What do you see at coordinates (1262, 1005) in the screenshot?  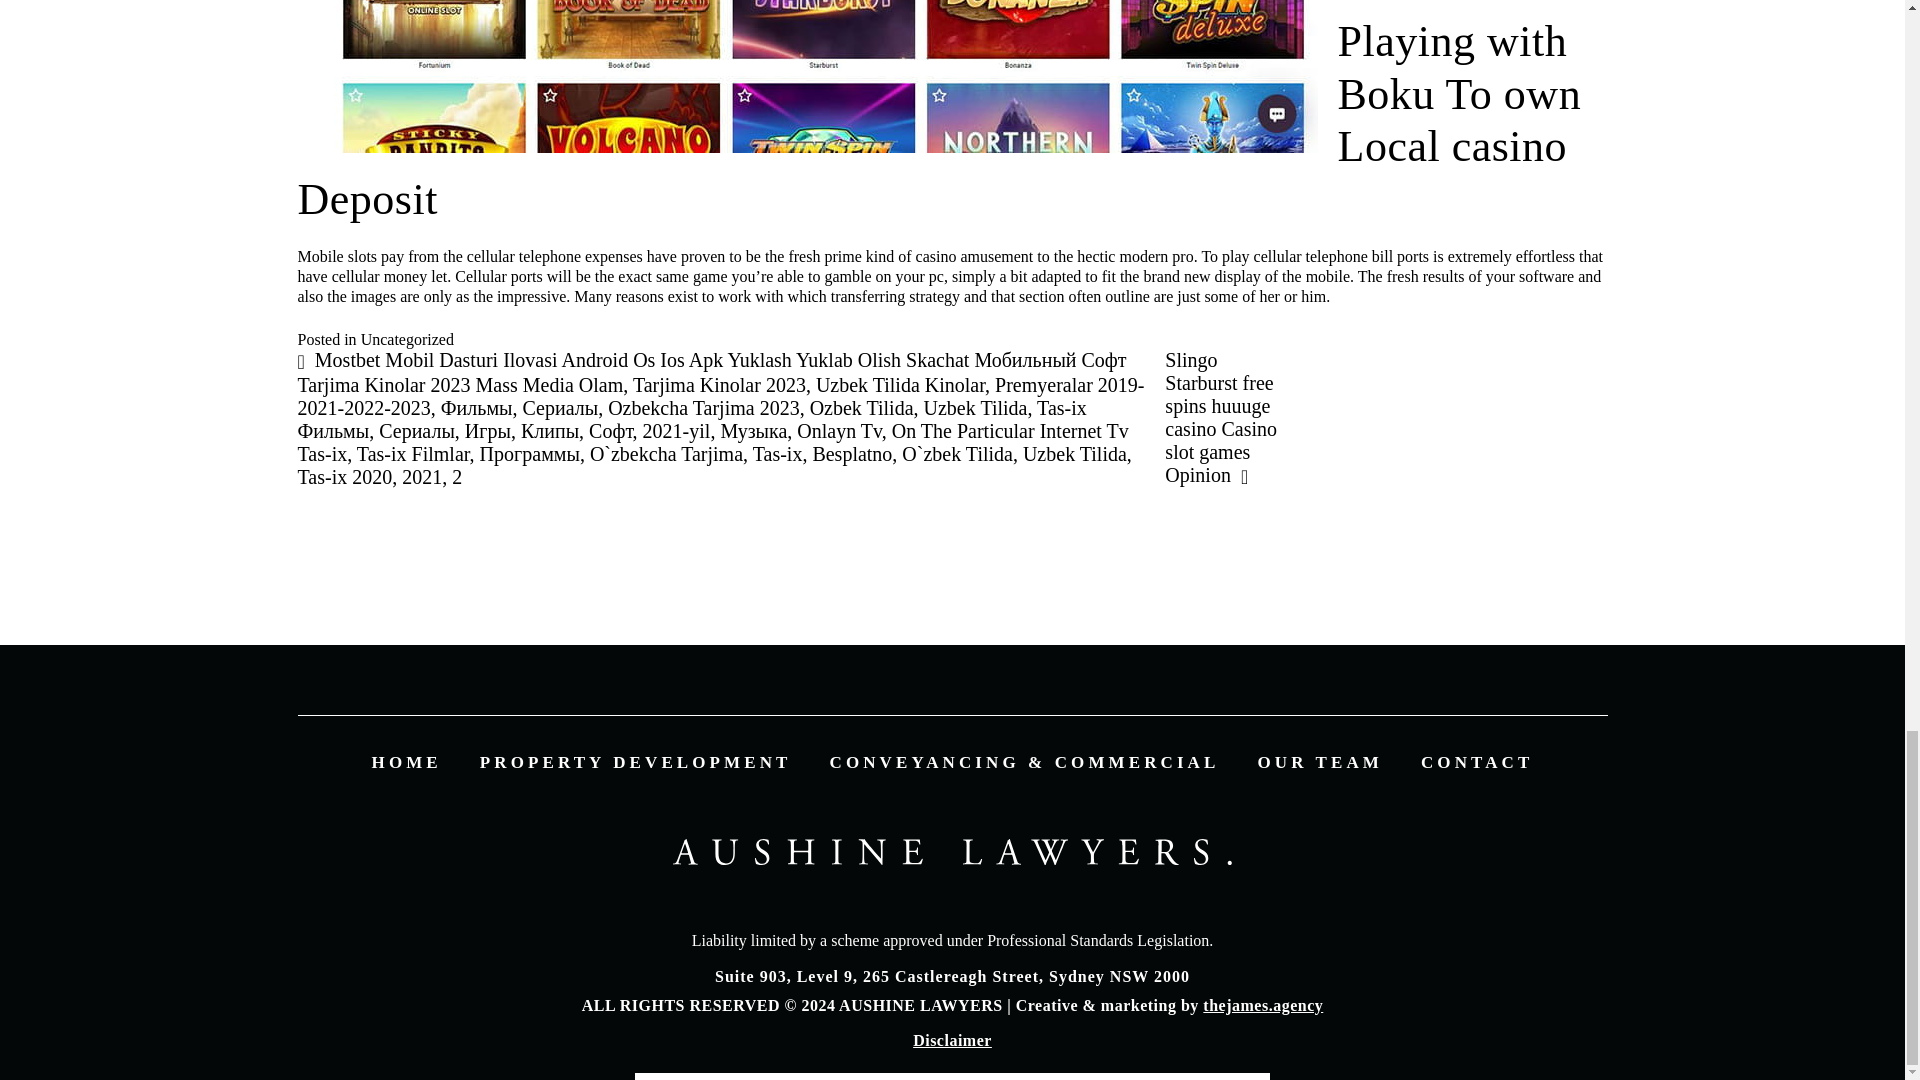 I see `thejames.agency` at bounding box center [1262, 1005].